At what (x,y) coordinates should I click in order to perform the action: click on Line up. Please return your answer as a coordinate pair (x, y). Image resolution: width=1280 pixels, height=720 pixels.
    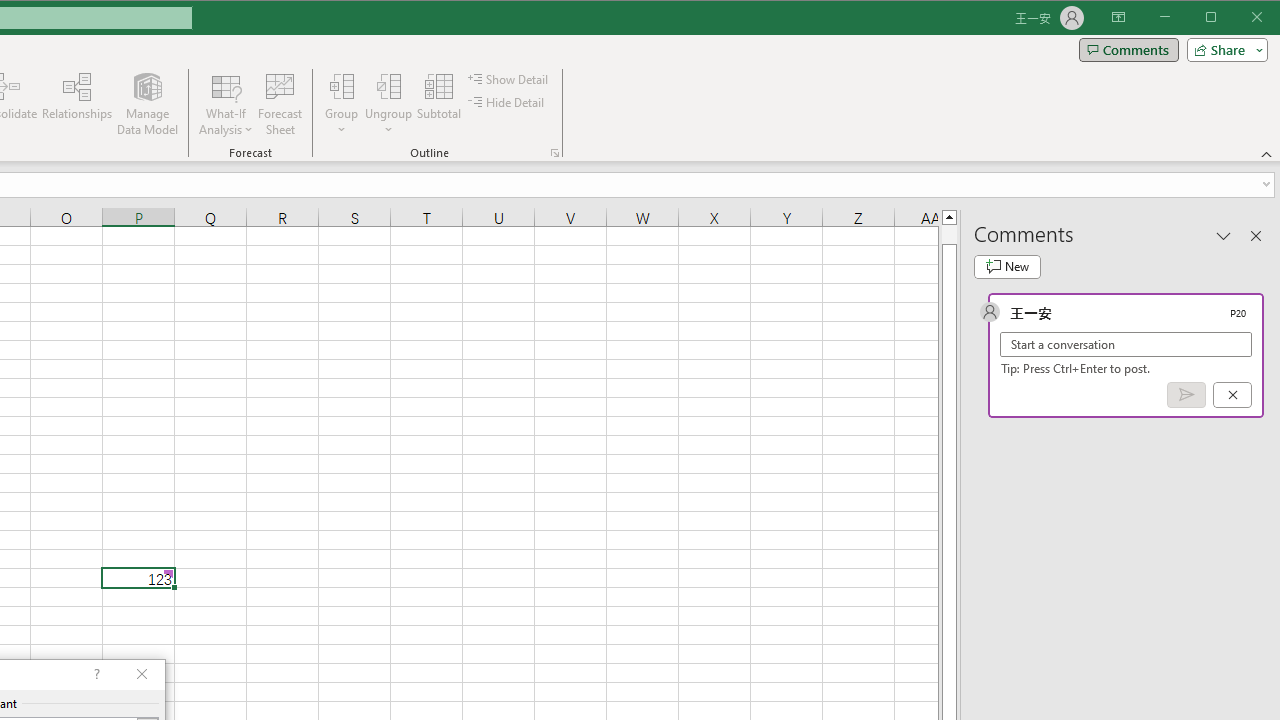
    Looking at the image, I should click on (948, 216).